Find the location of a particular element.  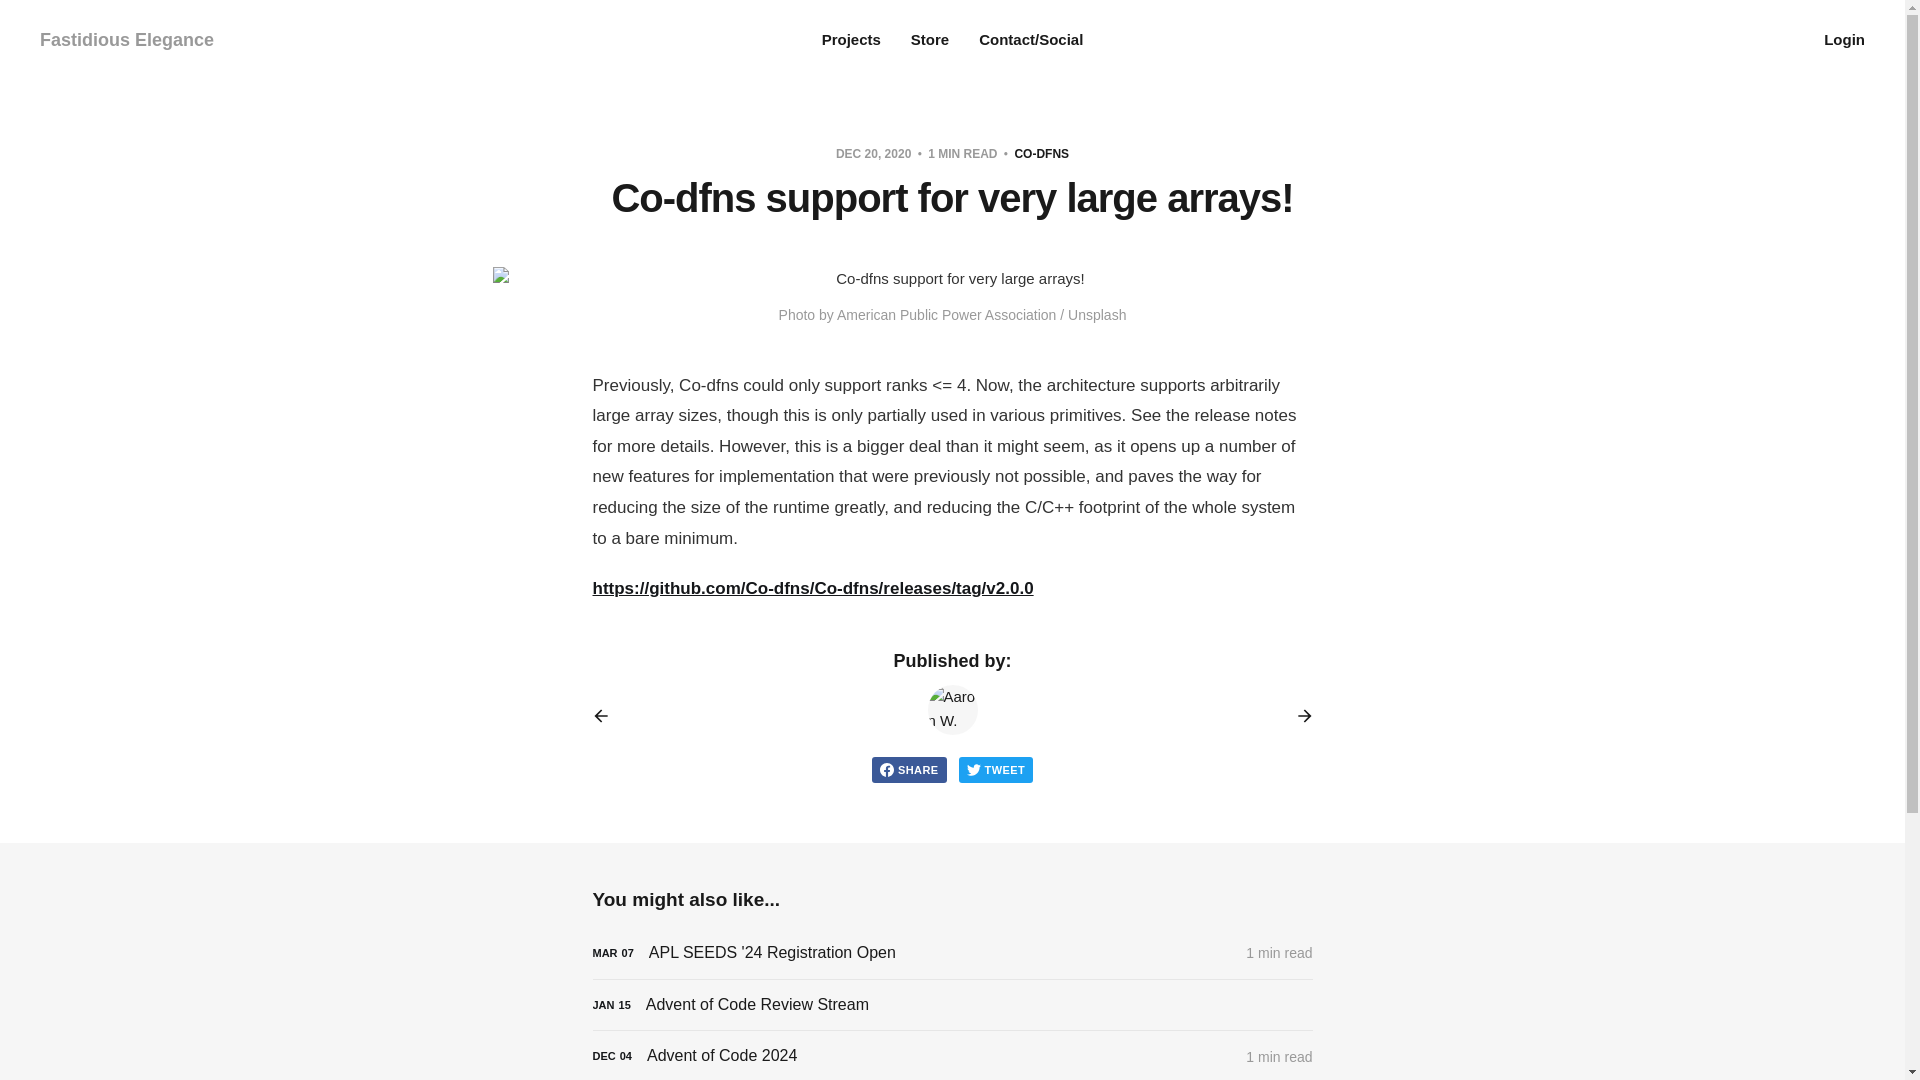

Store is located at coordinates (929, 40).